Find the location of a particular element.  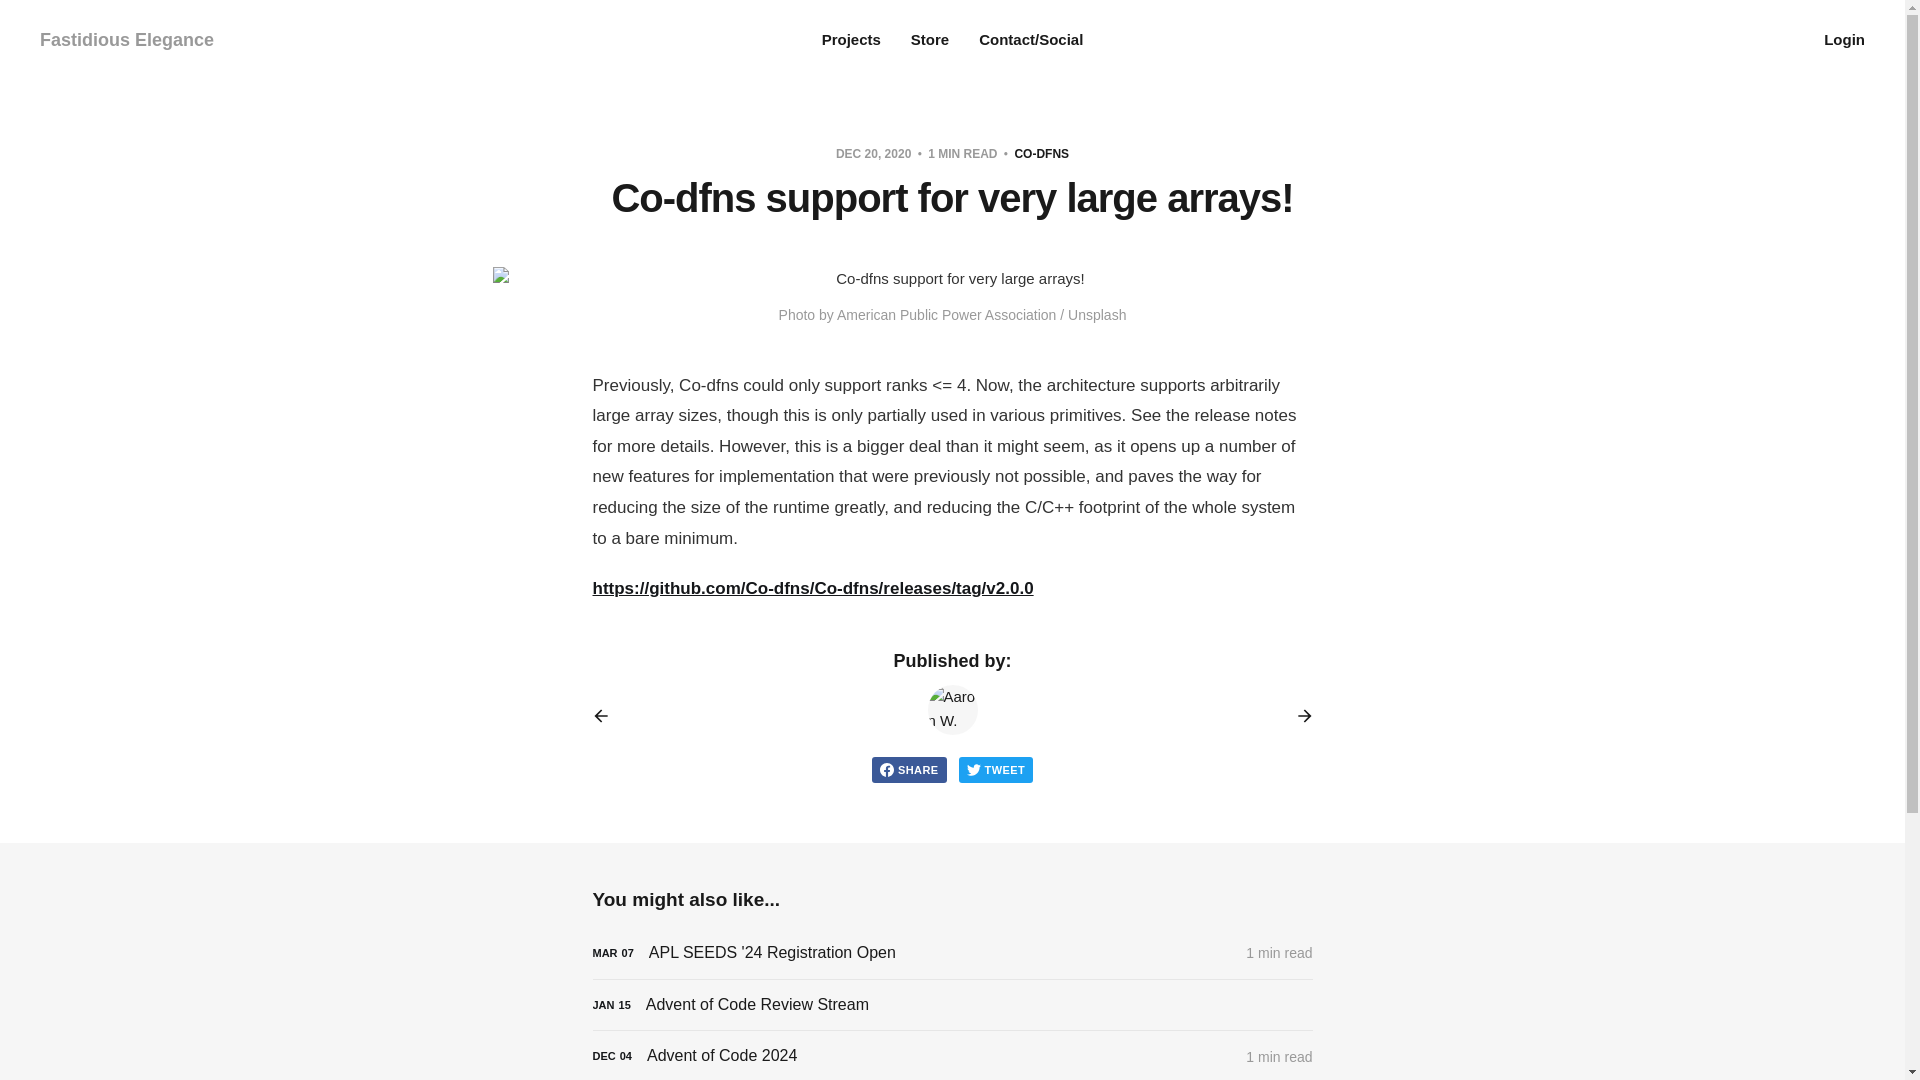

Store is located at coordinates (929, 40).